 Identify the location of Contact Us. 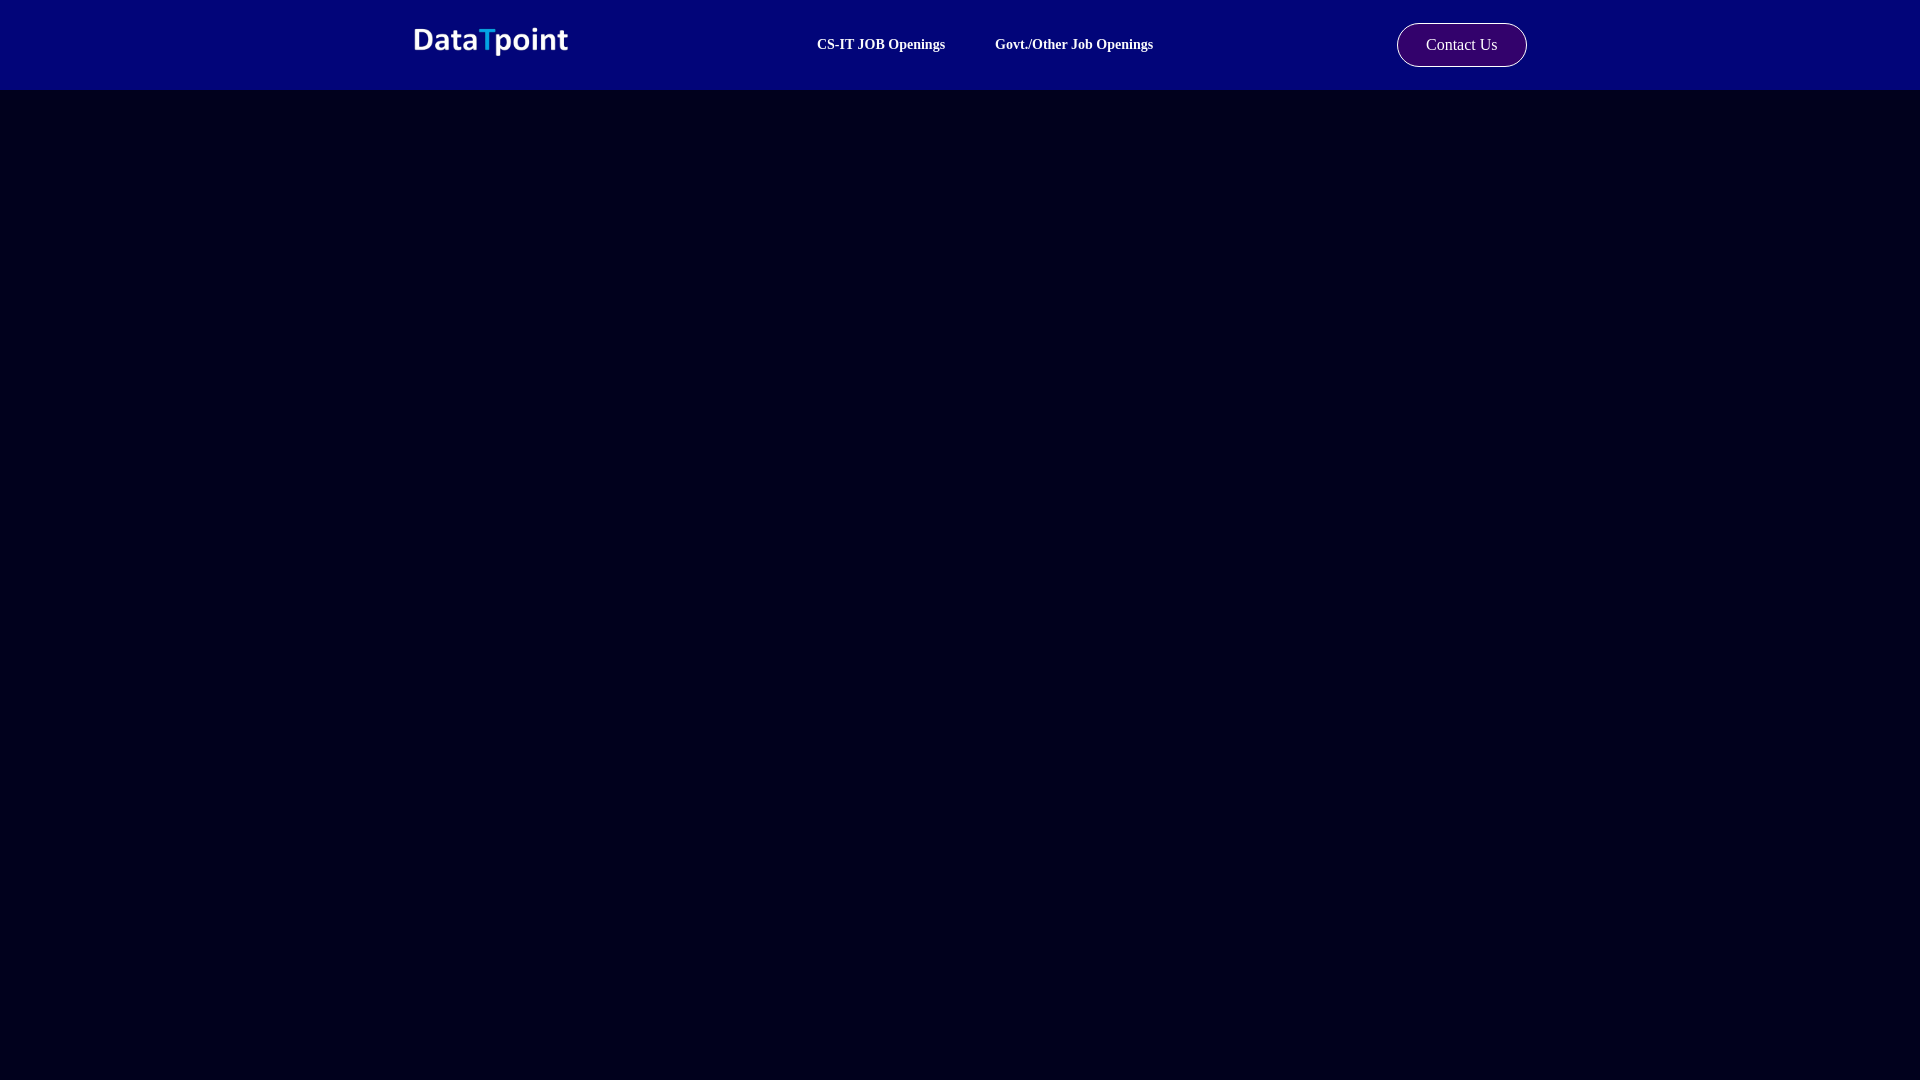
(1462, 44).